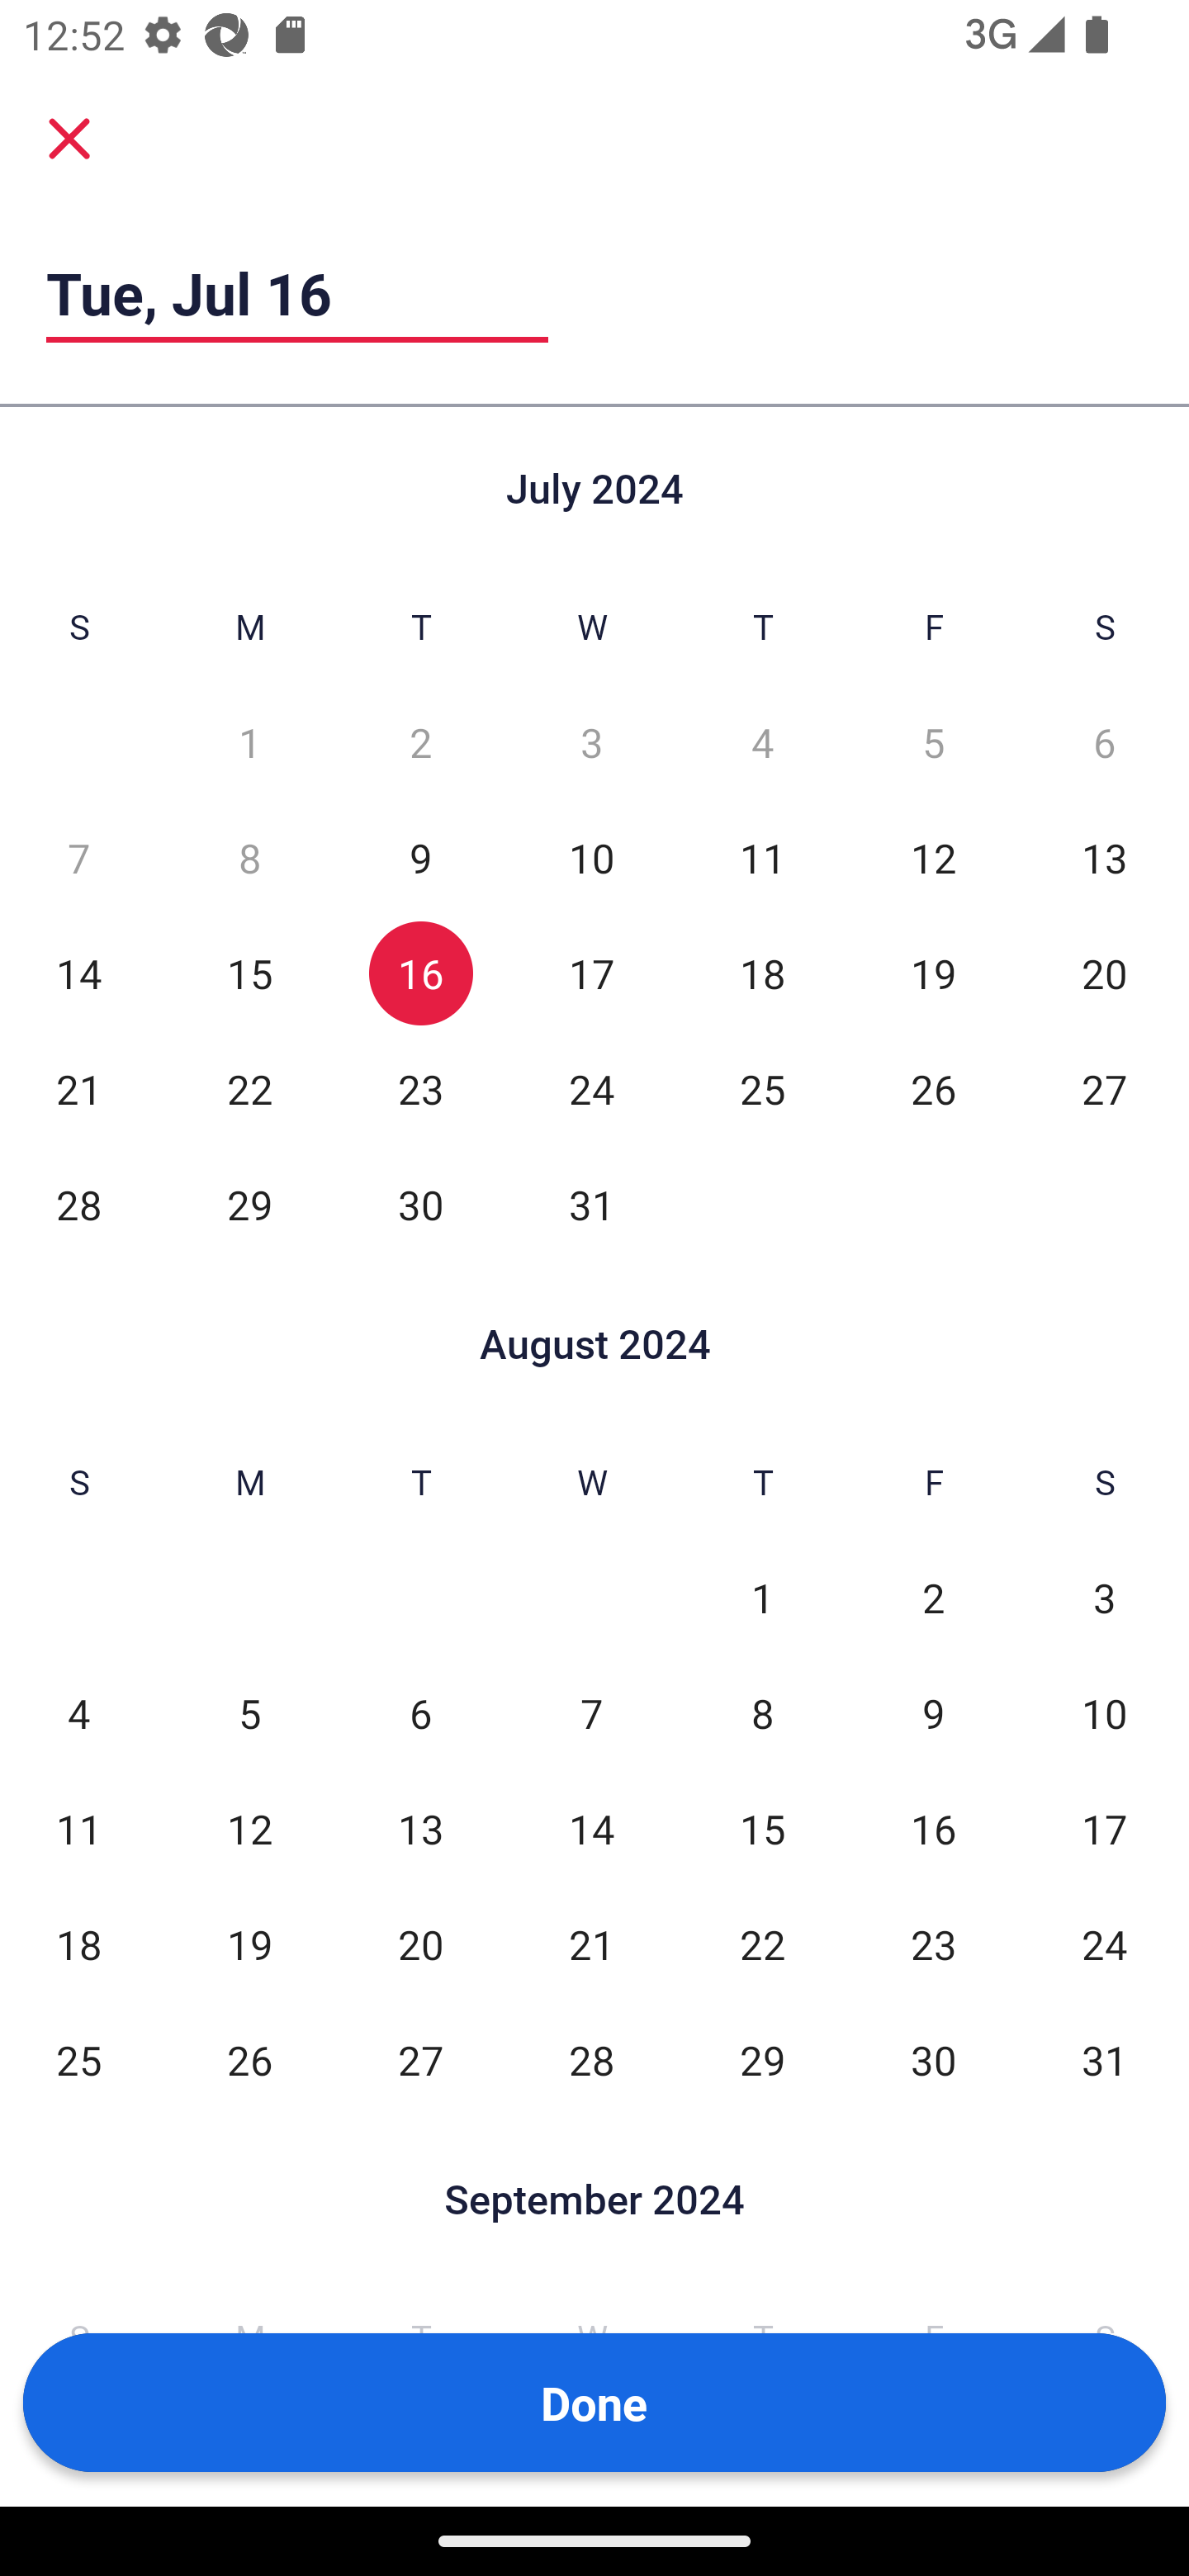  I want to click on 16 Tue, Jul 16, Selected, so click(421, 973).